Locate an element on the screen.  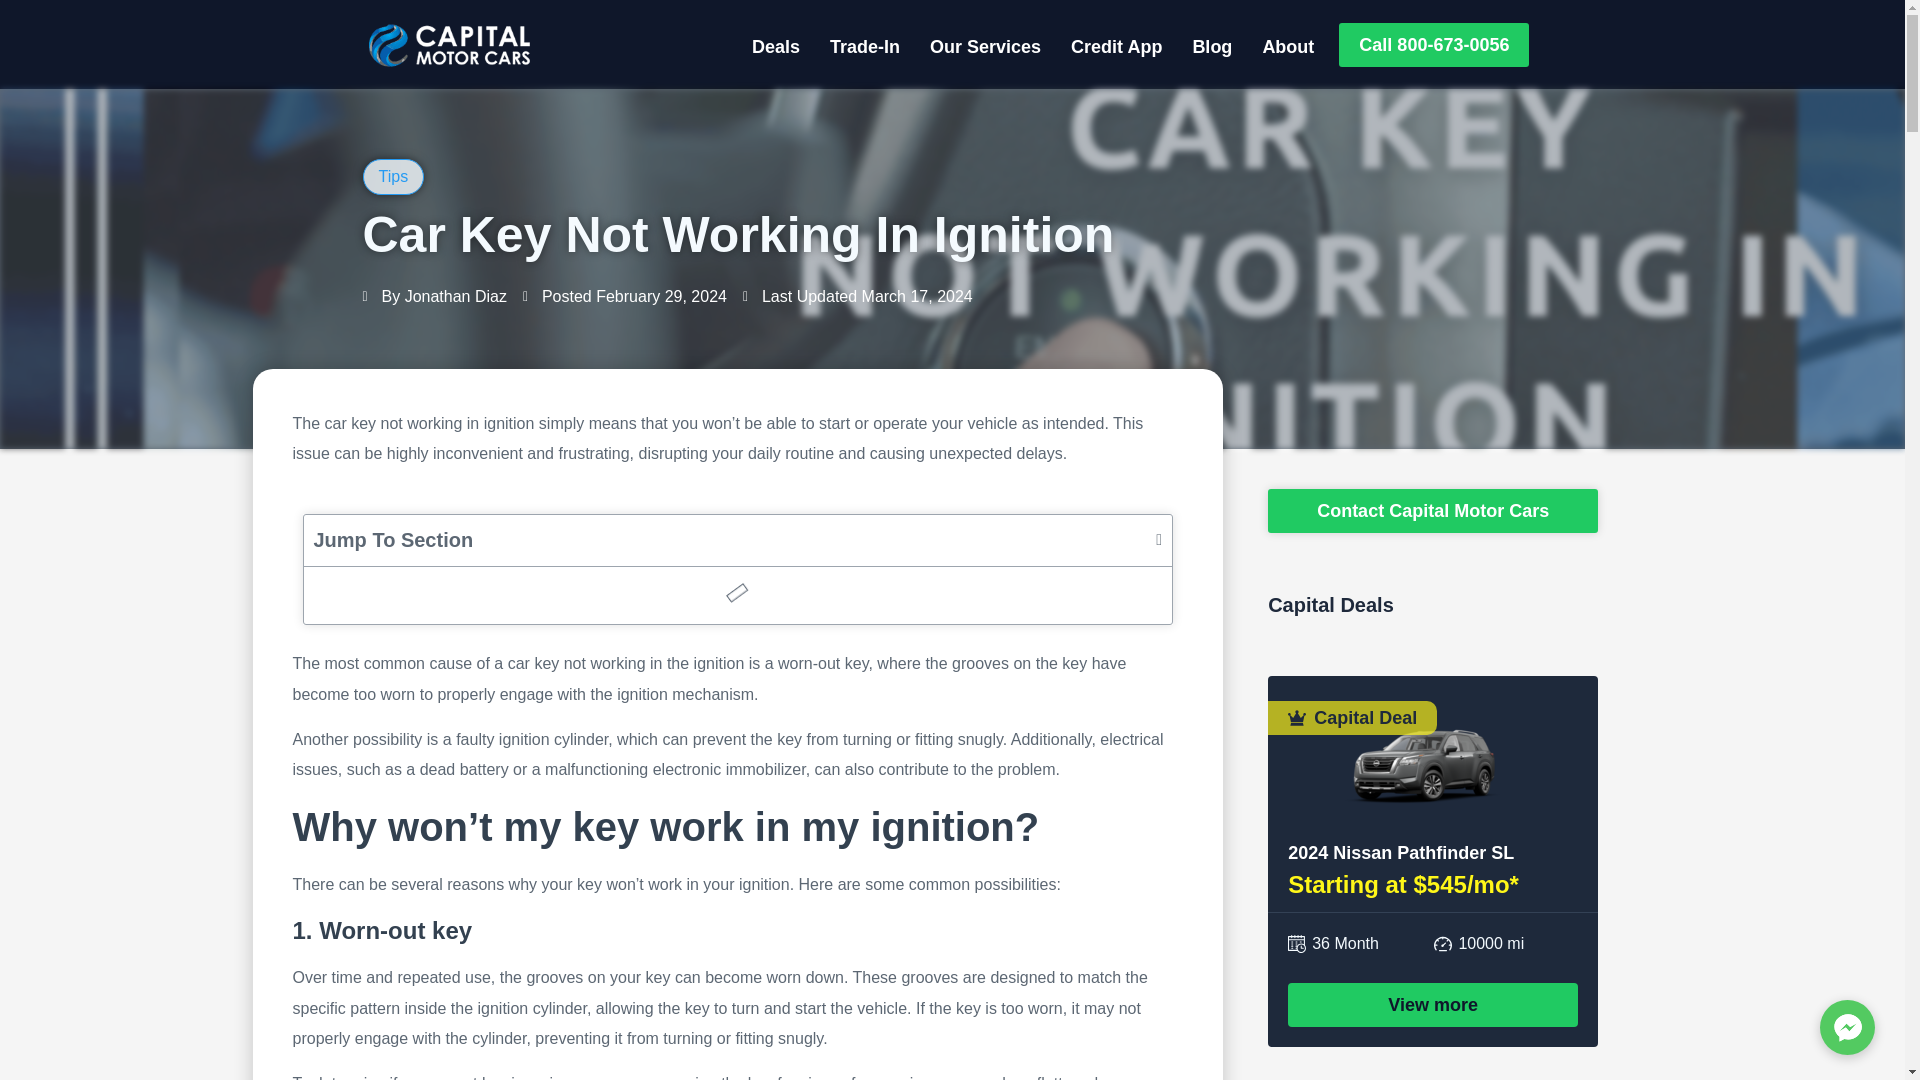
Our Services is located at coordinates (986, 46).